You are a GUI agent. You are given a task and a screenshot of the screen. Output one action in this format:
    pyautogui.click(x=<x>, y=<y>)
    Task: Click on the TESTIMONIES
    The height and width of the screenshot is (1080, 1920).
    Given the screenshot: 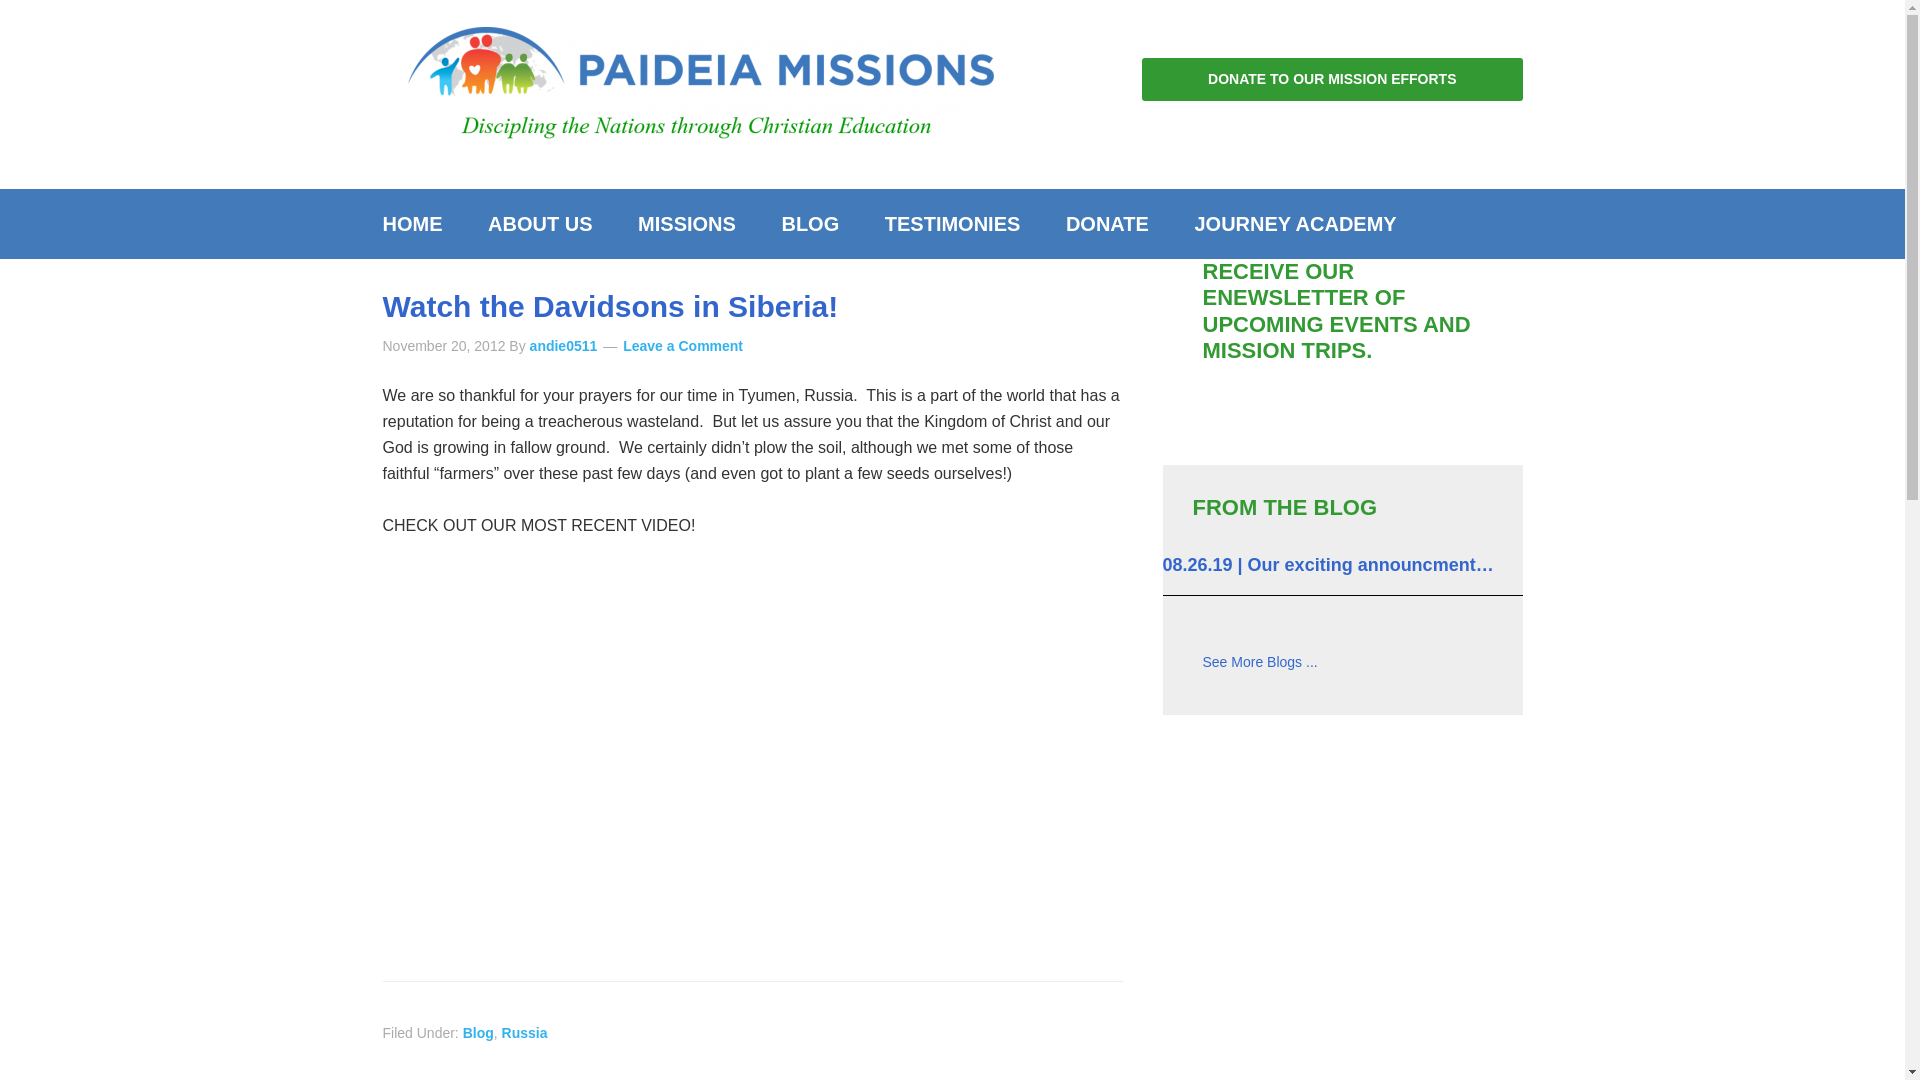 What is the action you would take?
    pyautogui.click(x=952, y=224)
    